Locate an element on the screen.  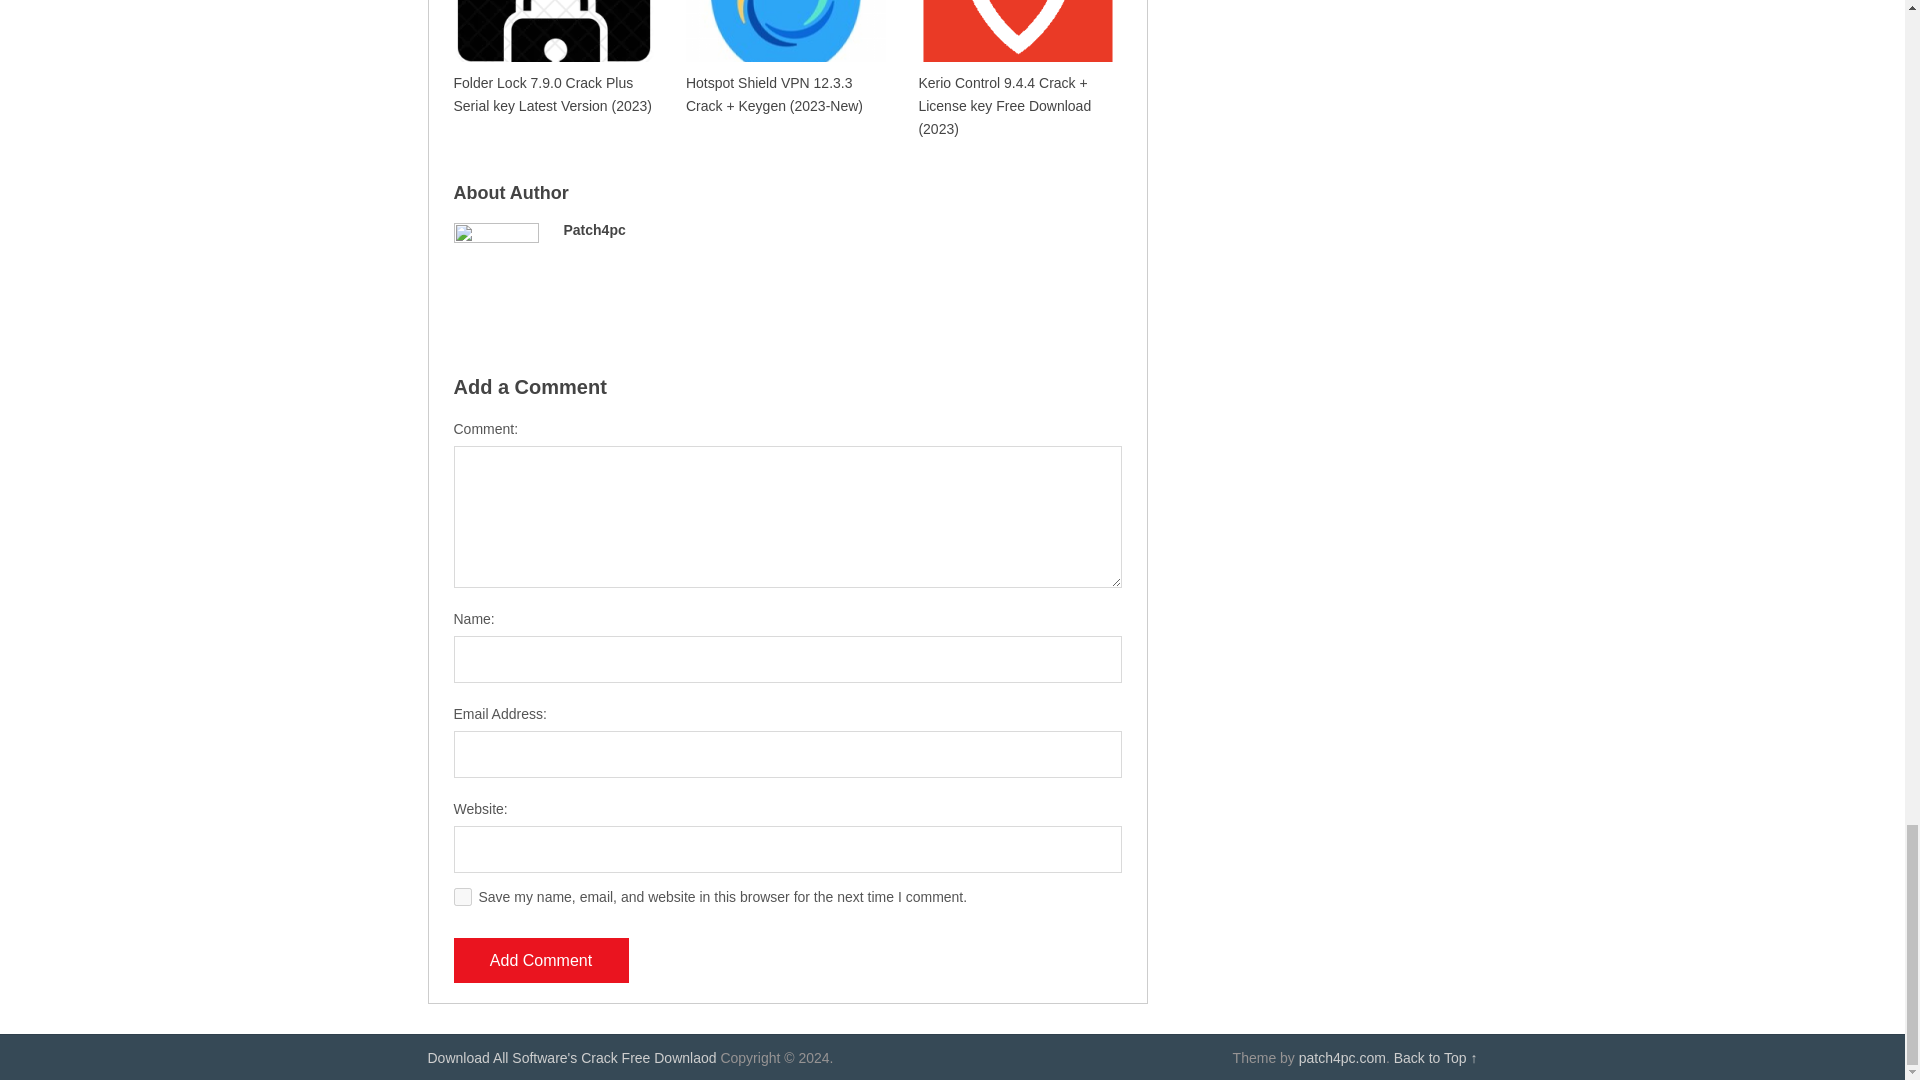
Add Comment is located at coordinates (541, 960).